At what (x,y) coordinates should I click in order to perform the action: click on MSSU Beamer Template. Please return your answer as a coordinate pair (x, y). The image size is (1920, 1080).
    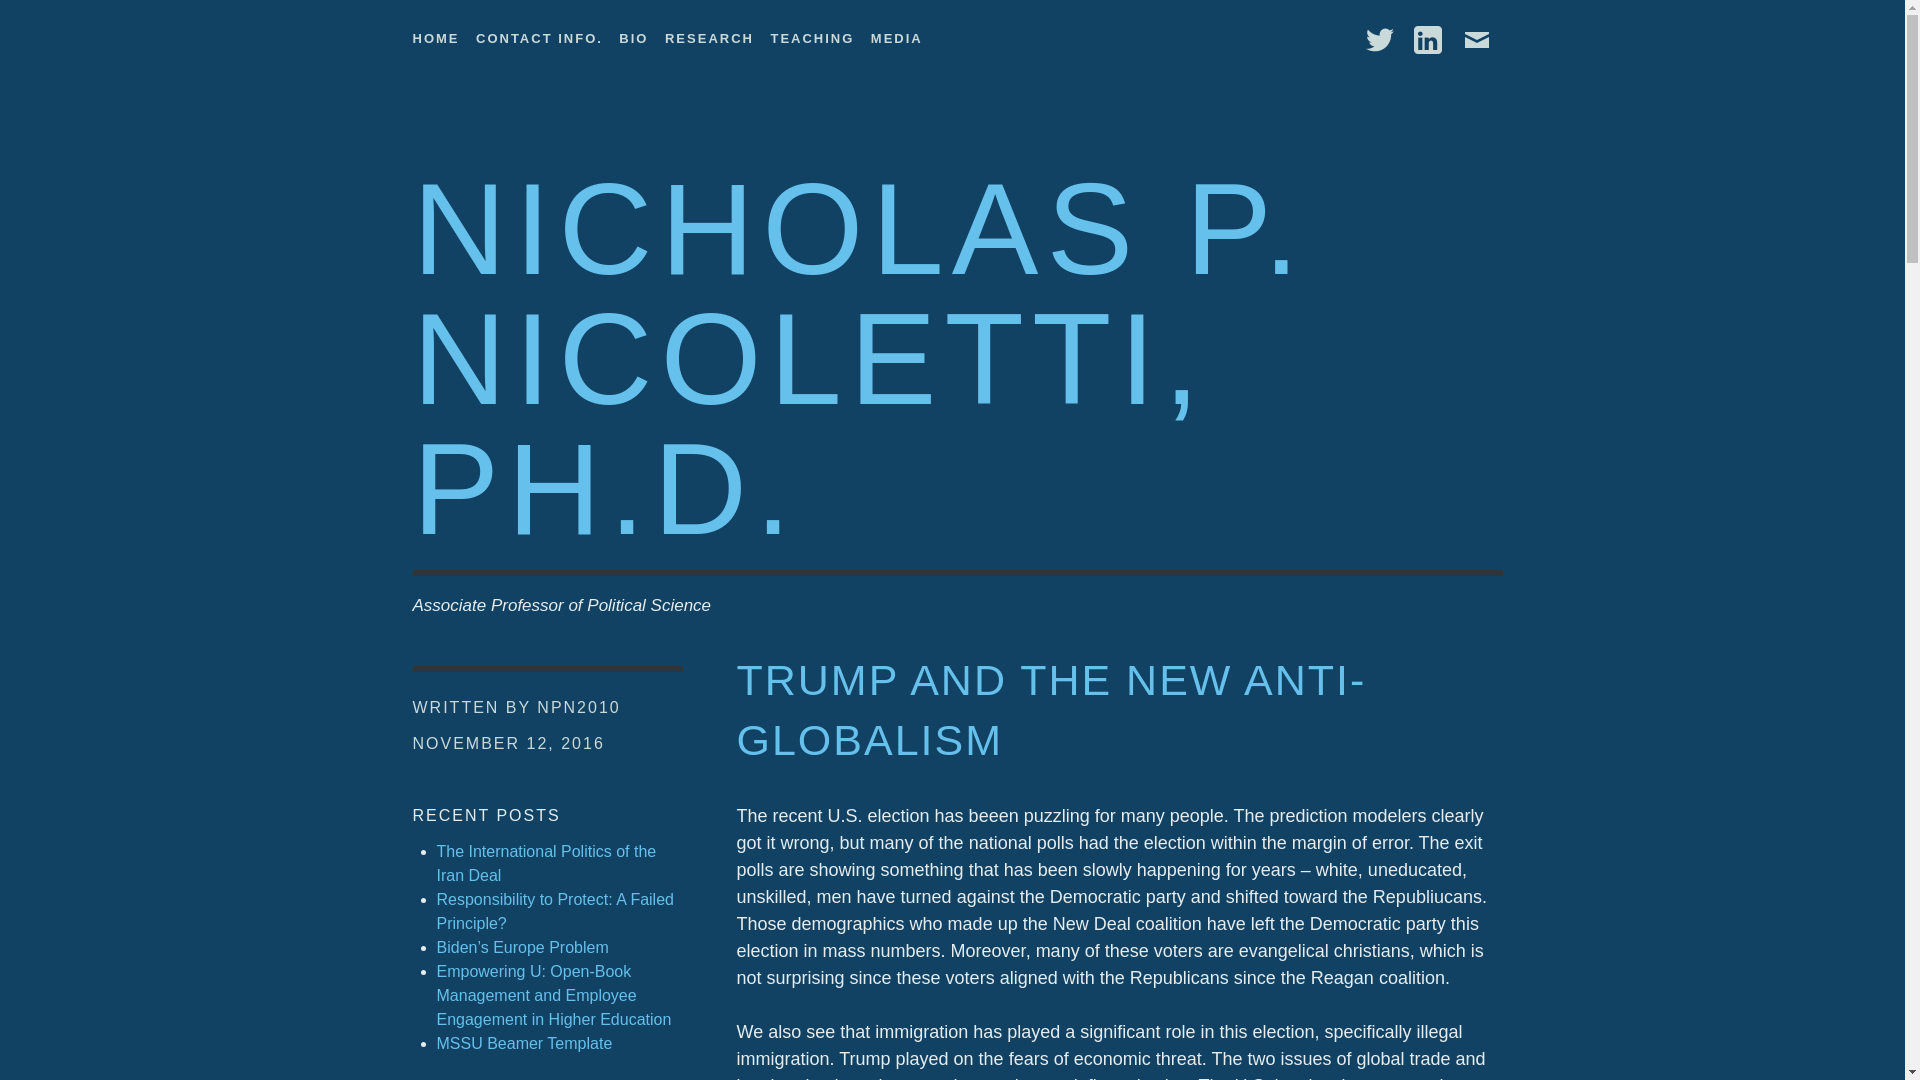
    Looking at the image, I should click on (524, 1042).